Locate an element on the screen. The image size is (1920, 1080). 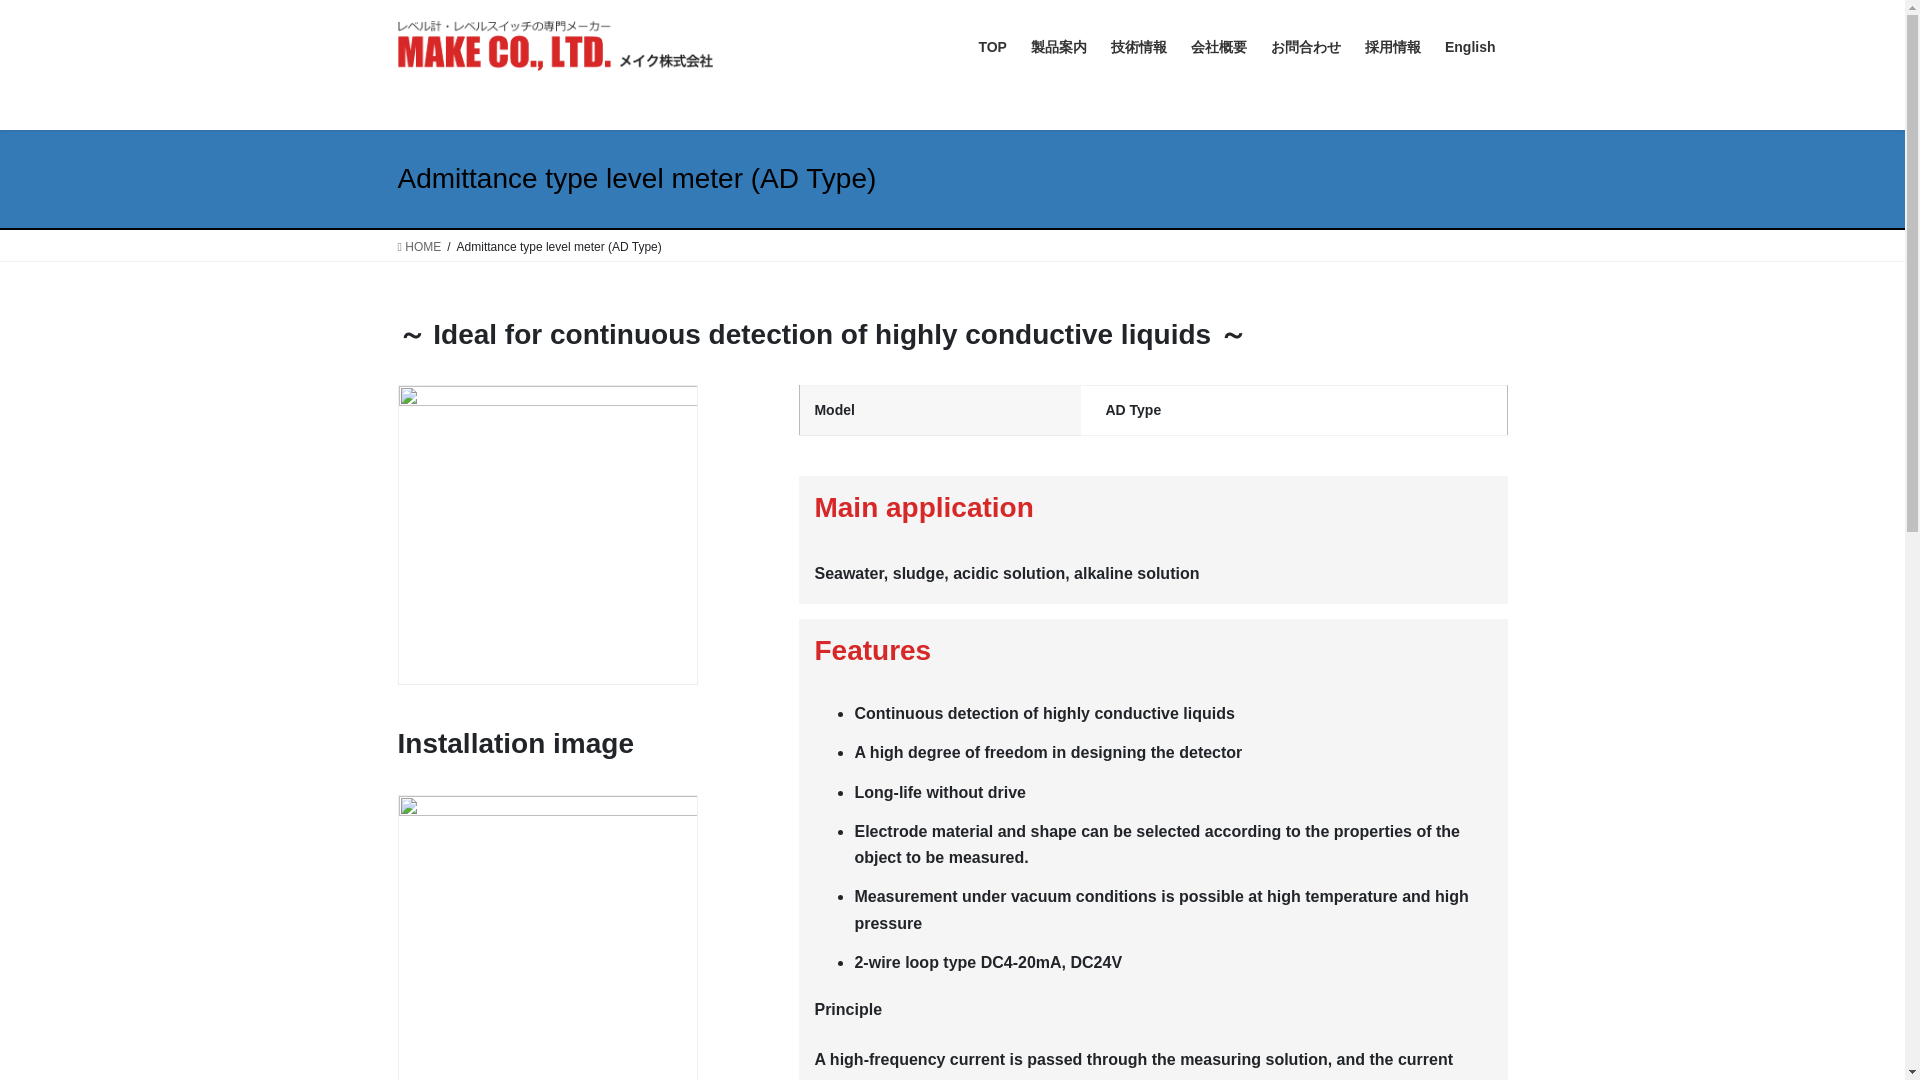
TOP is located at coordinates (992, 48).